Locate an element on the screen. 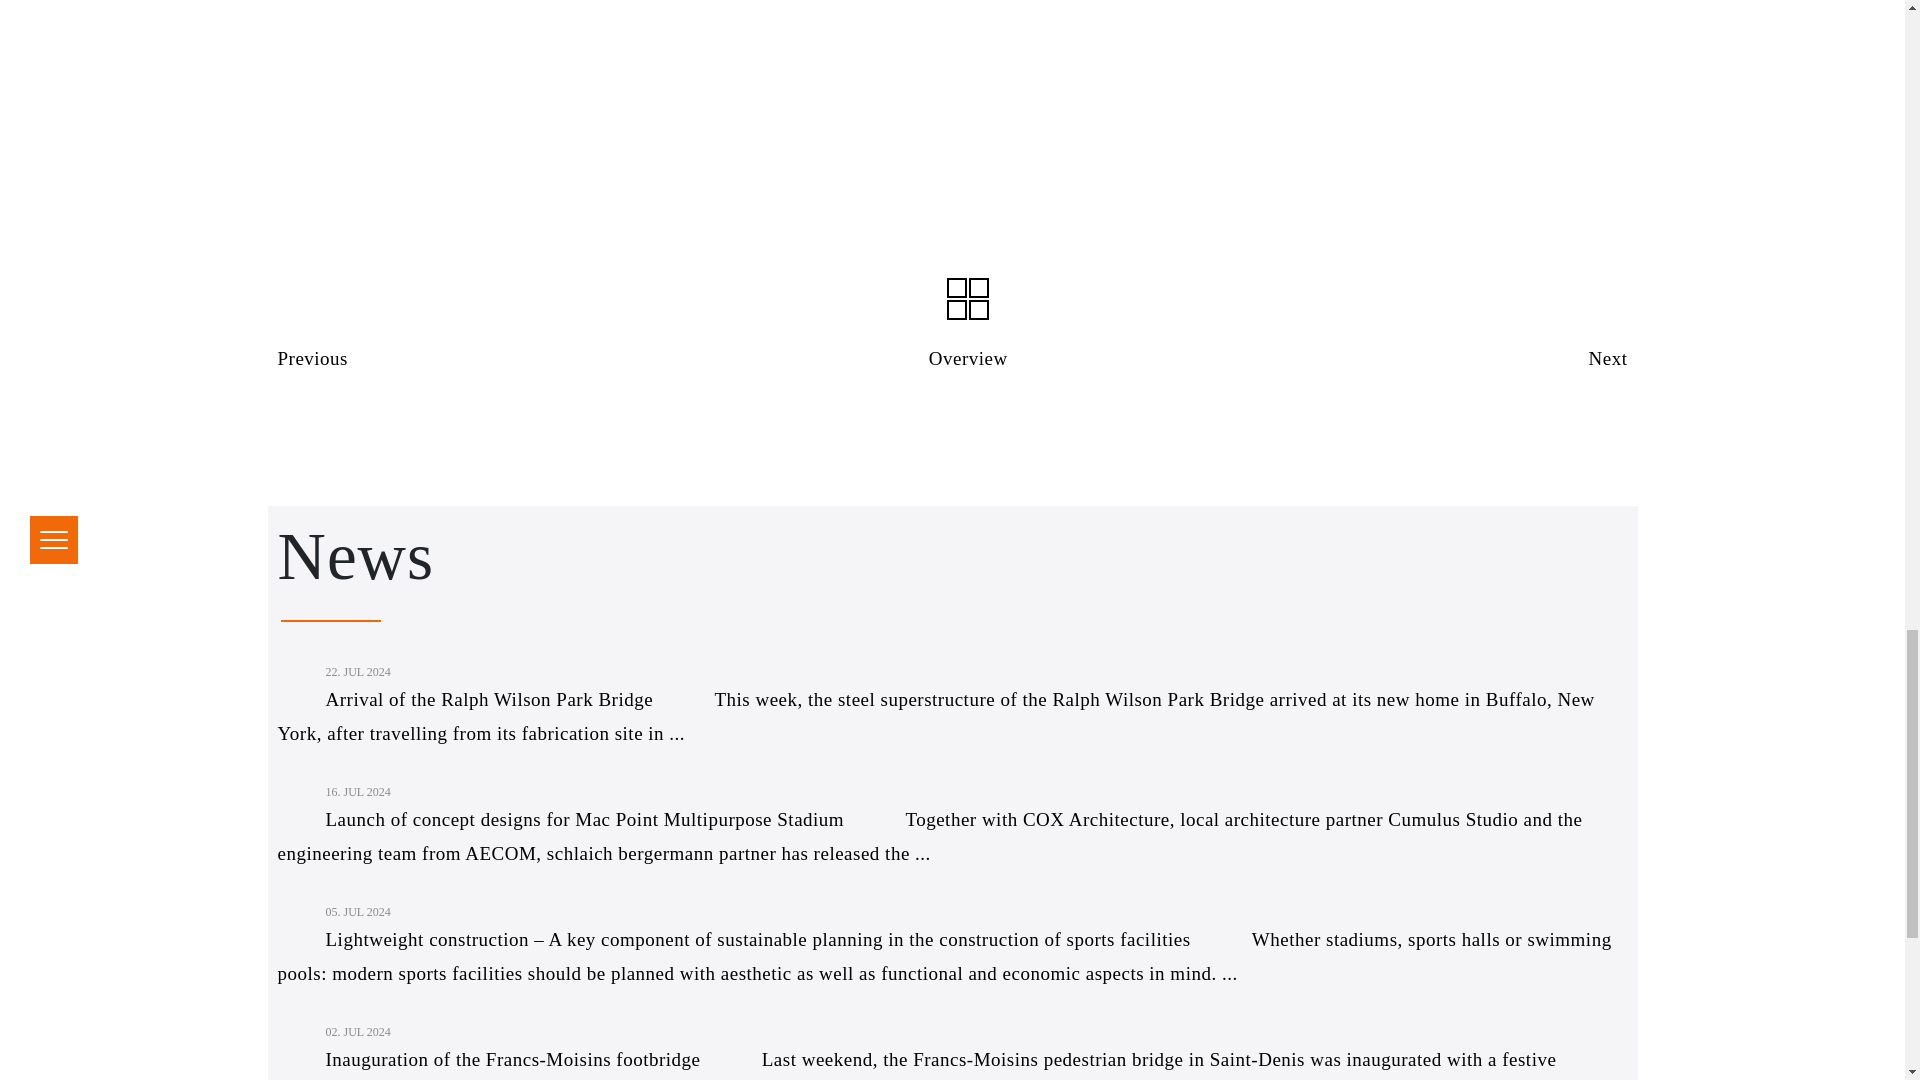 The image size is (1920, 1080). Inauguration of the Francs-Moisins footbridge is located at coordinates (493, 1059).